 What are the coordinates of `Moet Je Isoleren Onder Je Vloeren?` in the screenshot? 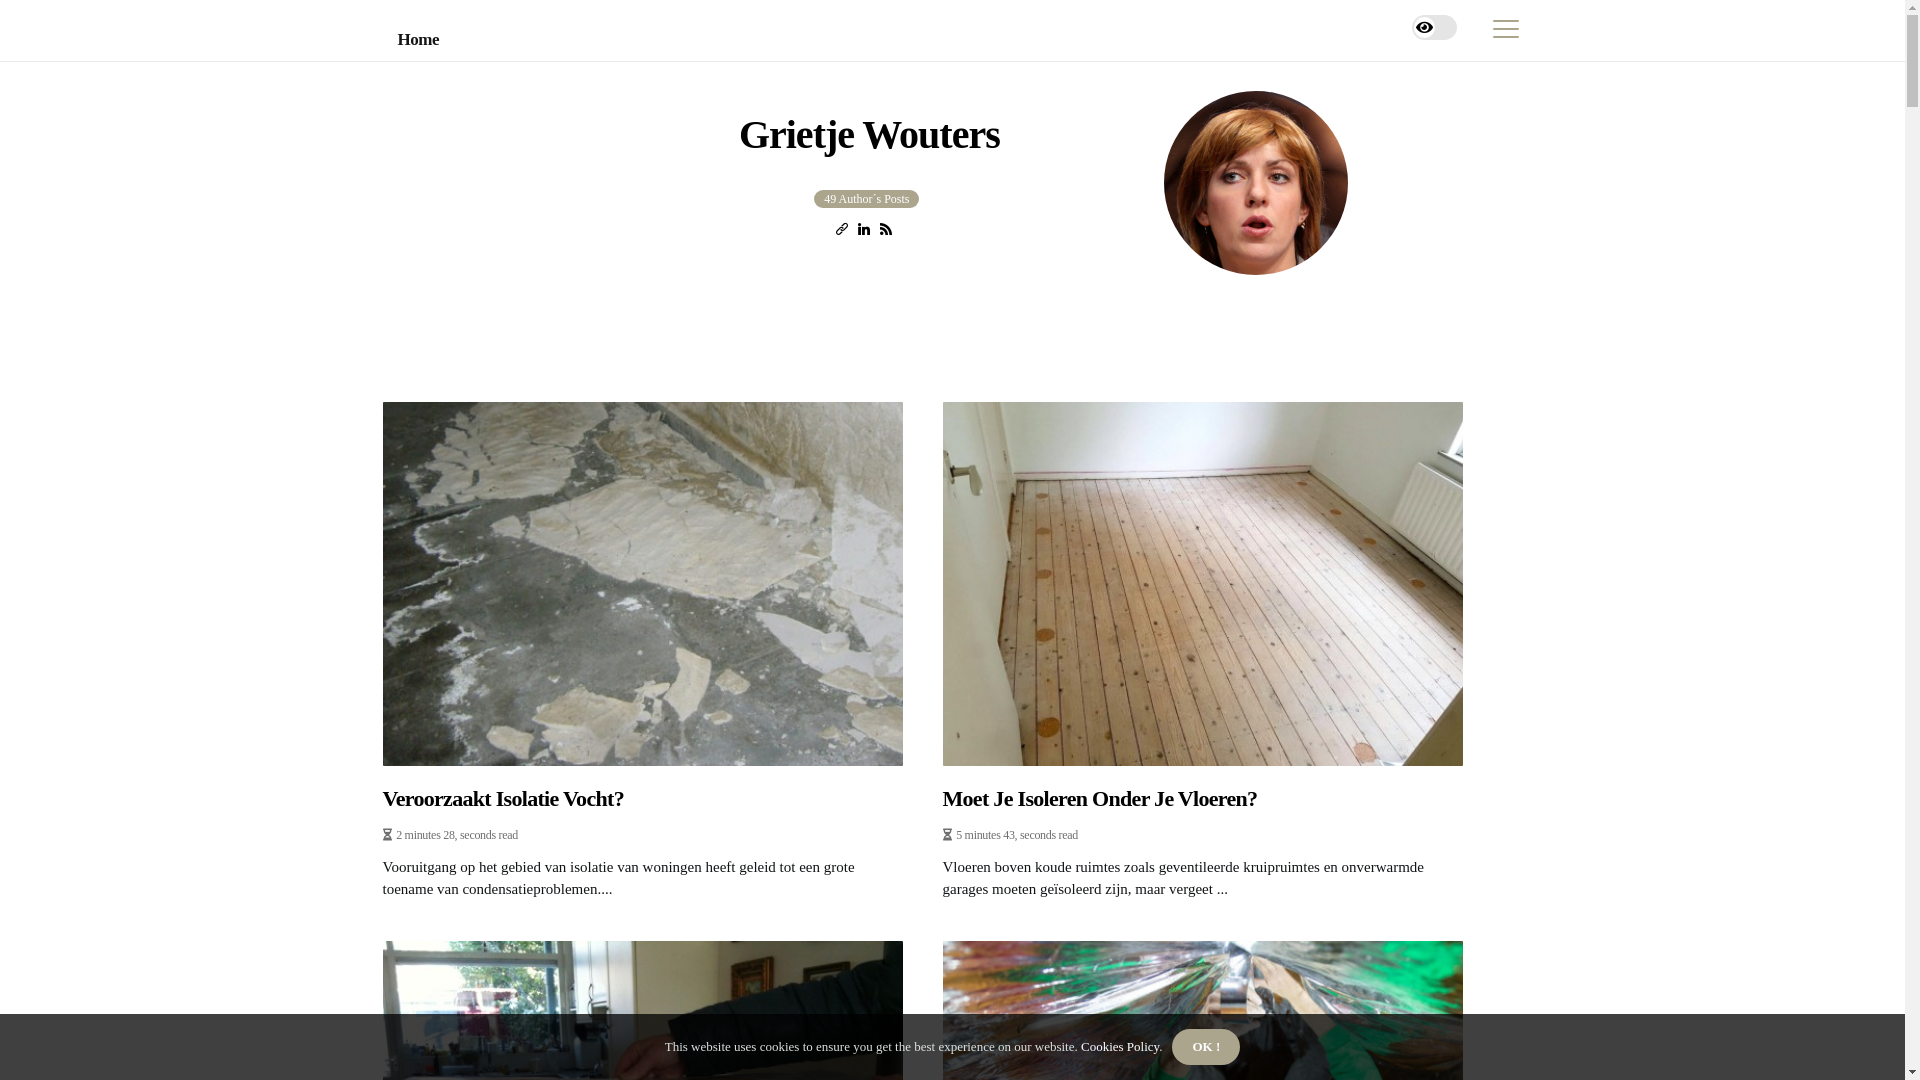 It's located at (1202, 799).